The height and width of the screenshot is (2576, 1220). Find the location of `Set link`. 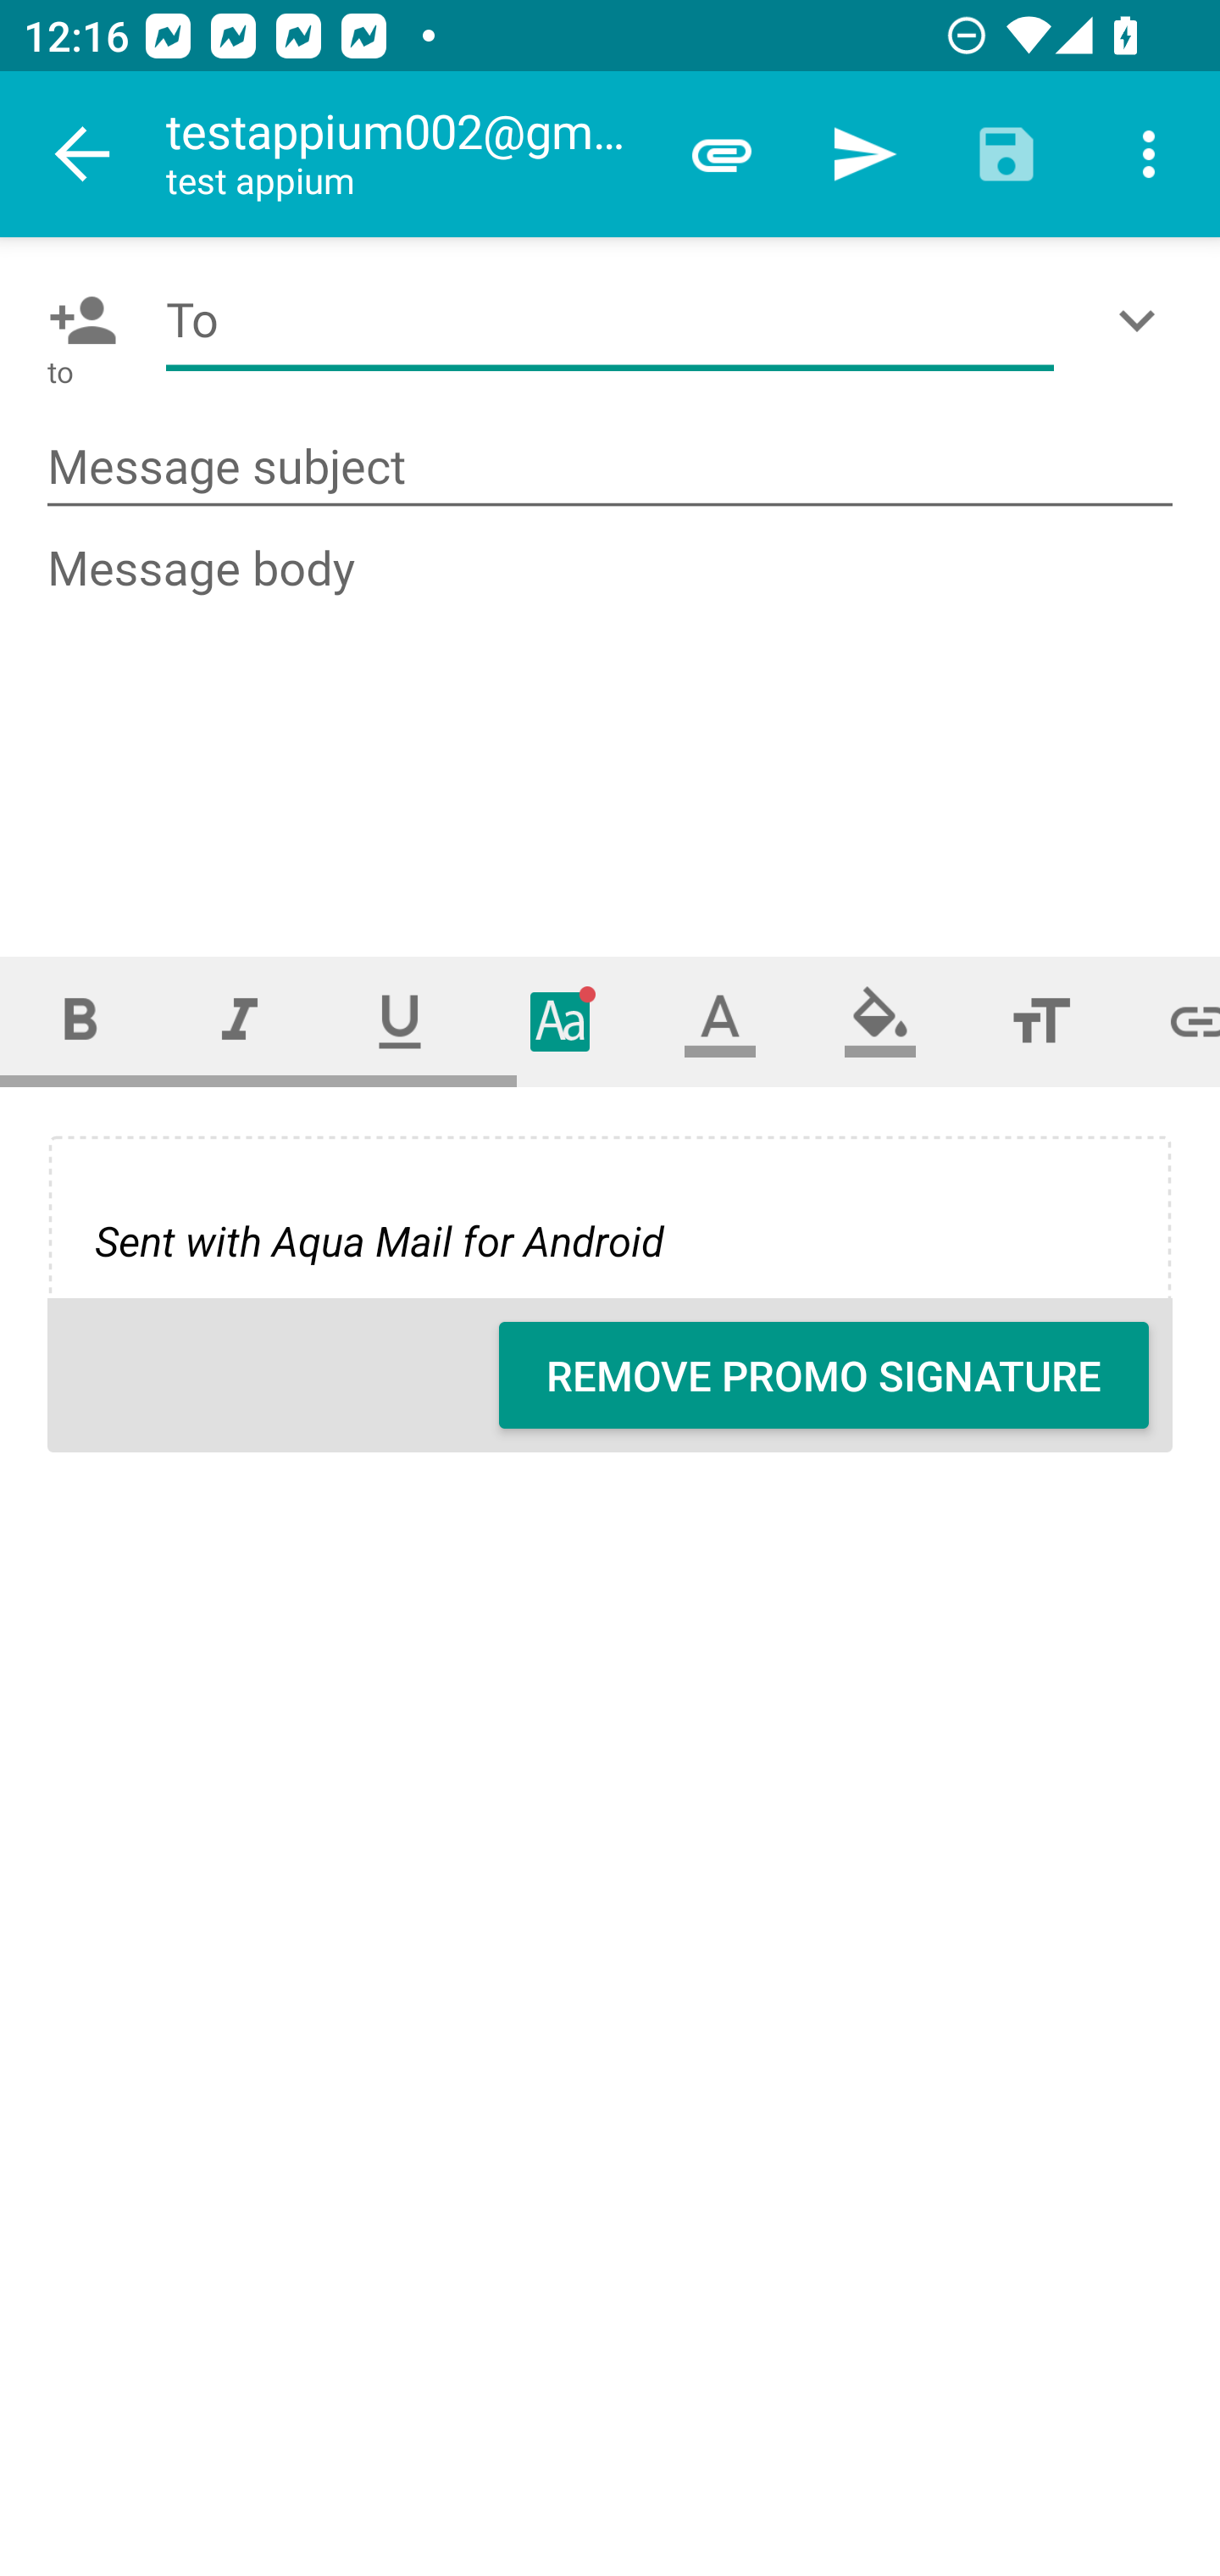

Set link is located at coordinates (1171, 1020).